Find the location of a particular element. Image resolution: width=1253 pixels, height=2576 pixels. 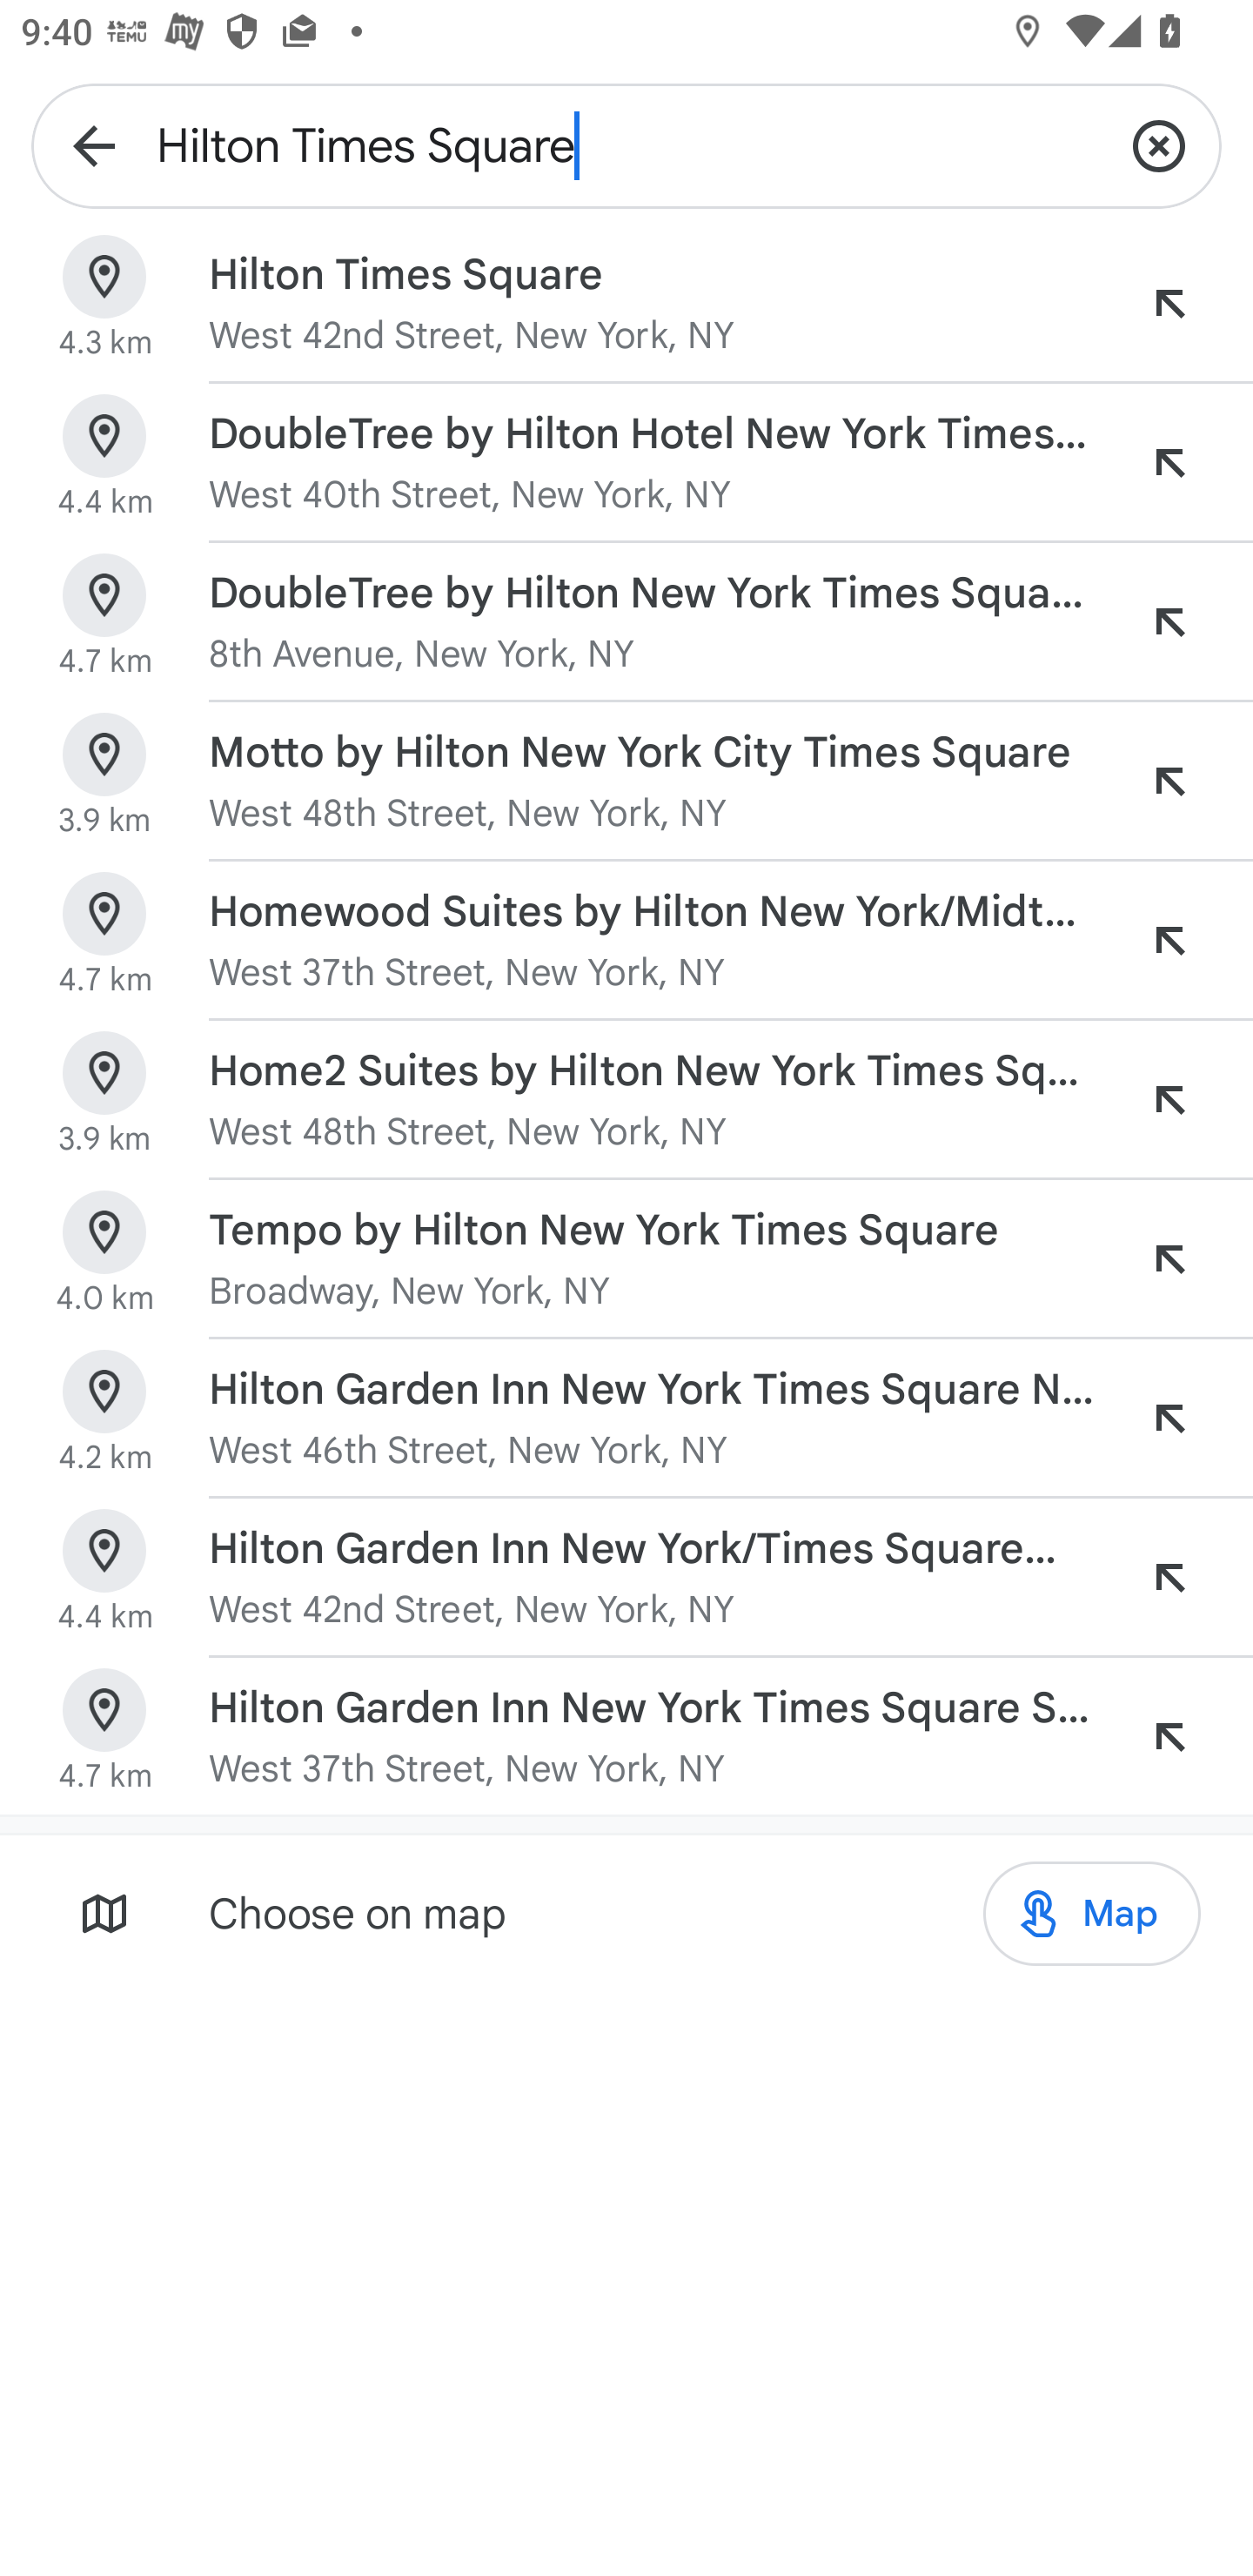

Map Map Map is located at coordinates (1091, 1914).